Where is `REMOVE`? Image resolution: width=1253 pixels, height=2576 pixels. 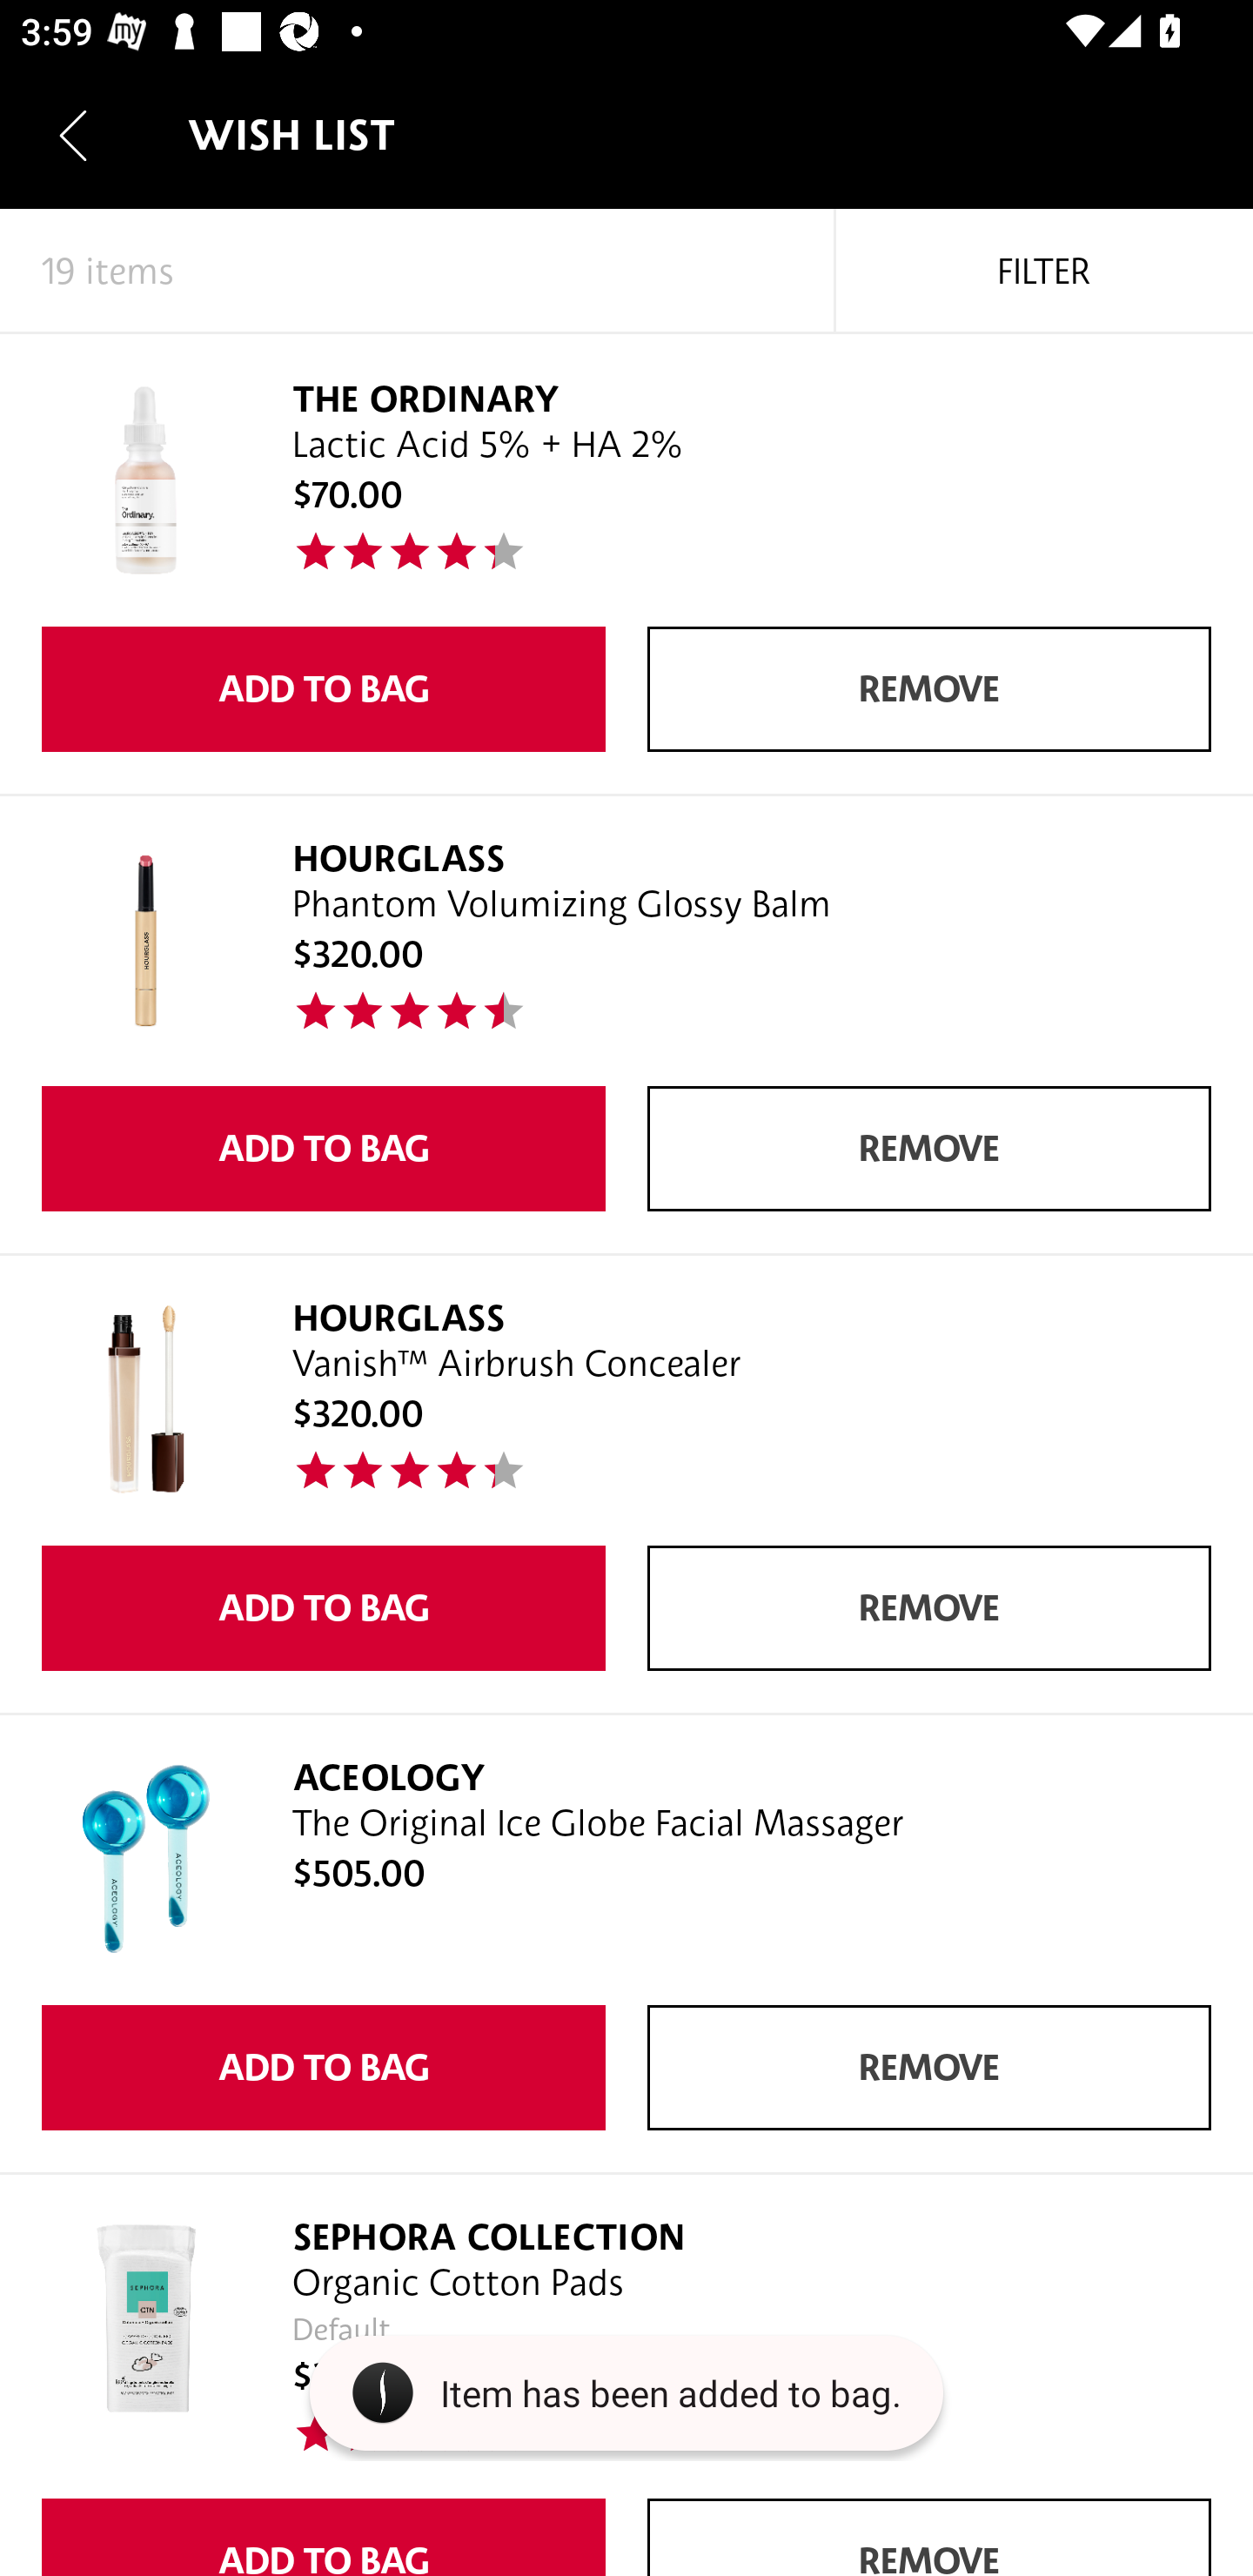 REMOVE is located at coordinates (929, 1608).